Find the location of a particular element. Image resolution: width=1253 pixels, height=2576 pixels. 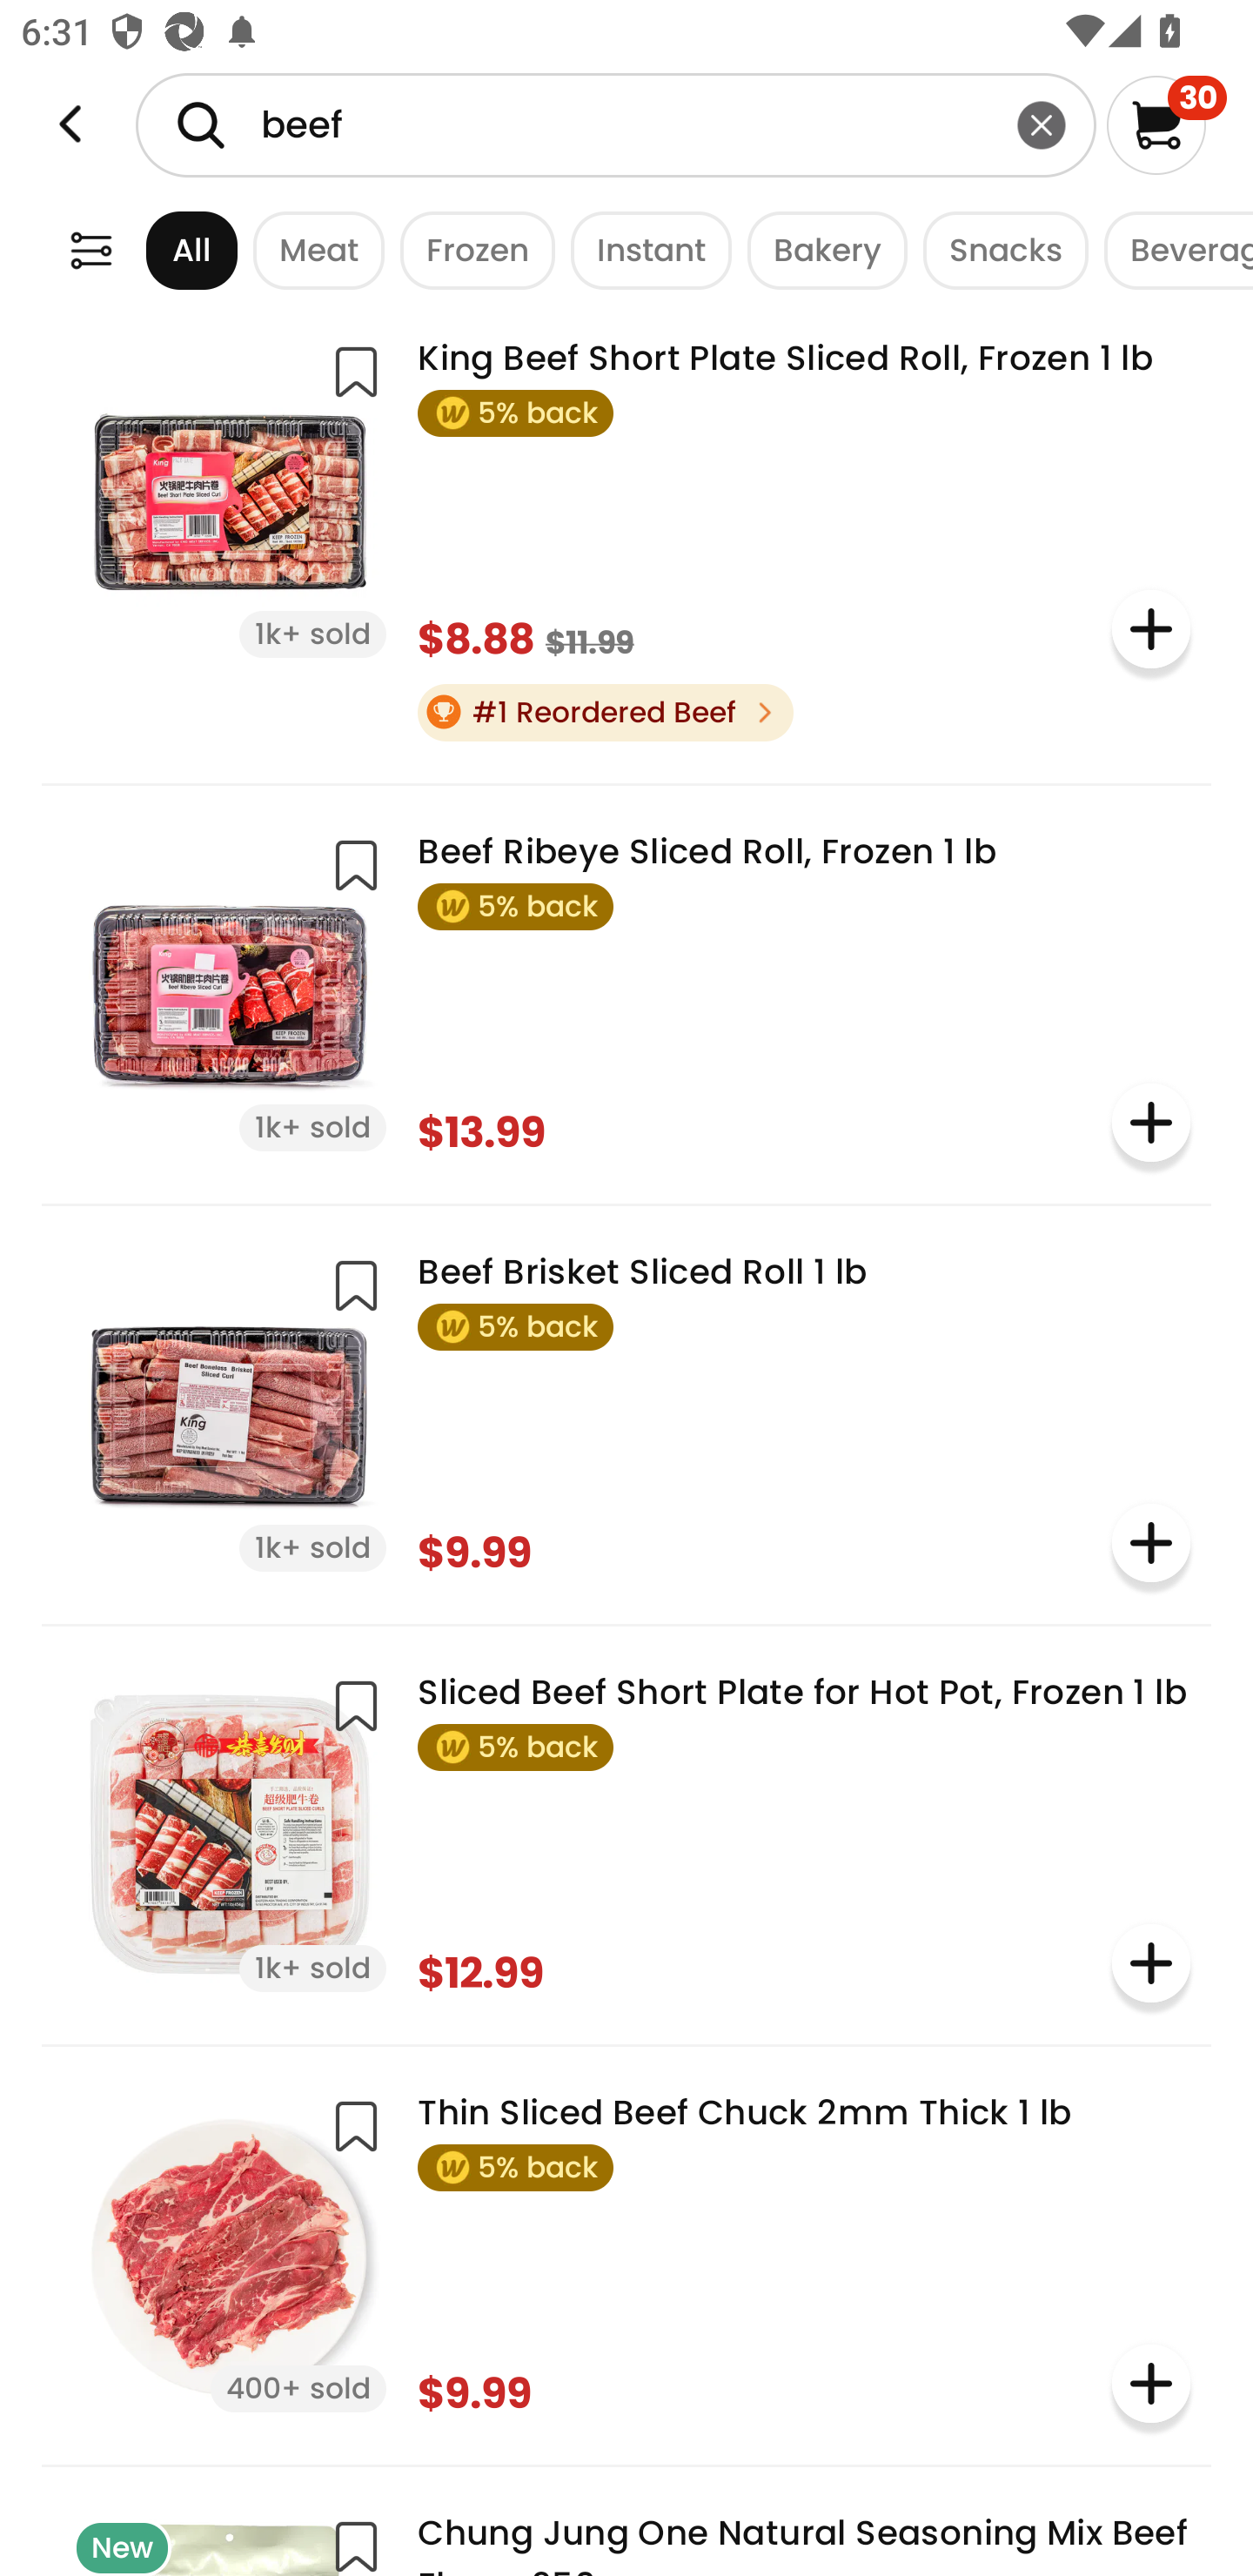

Bakery is located at coordinates (819, 249).